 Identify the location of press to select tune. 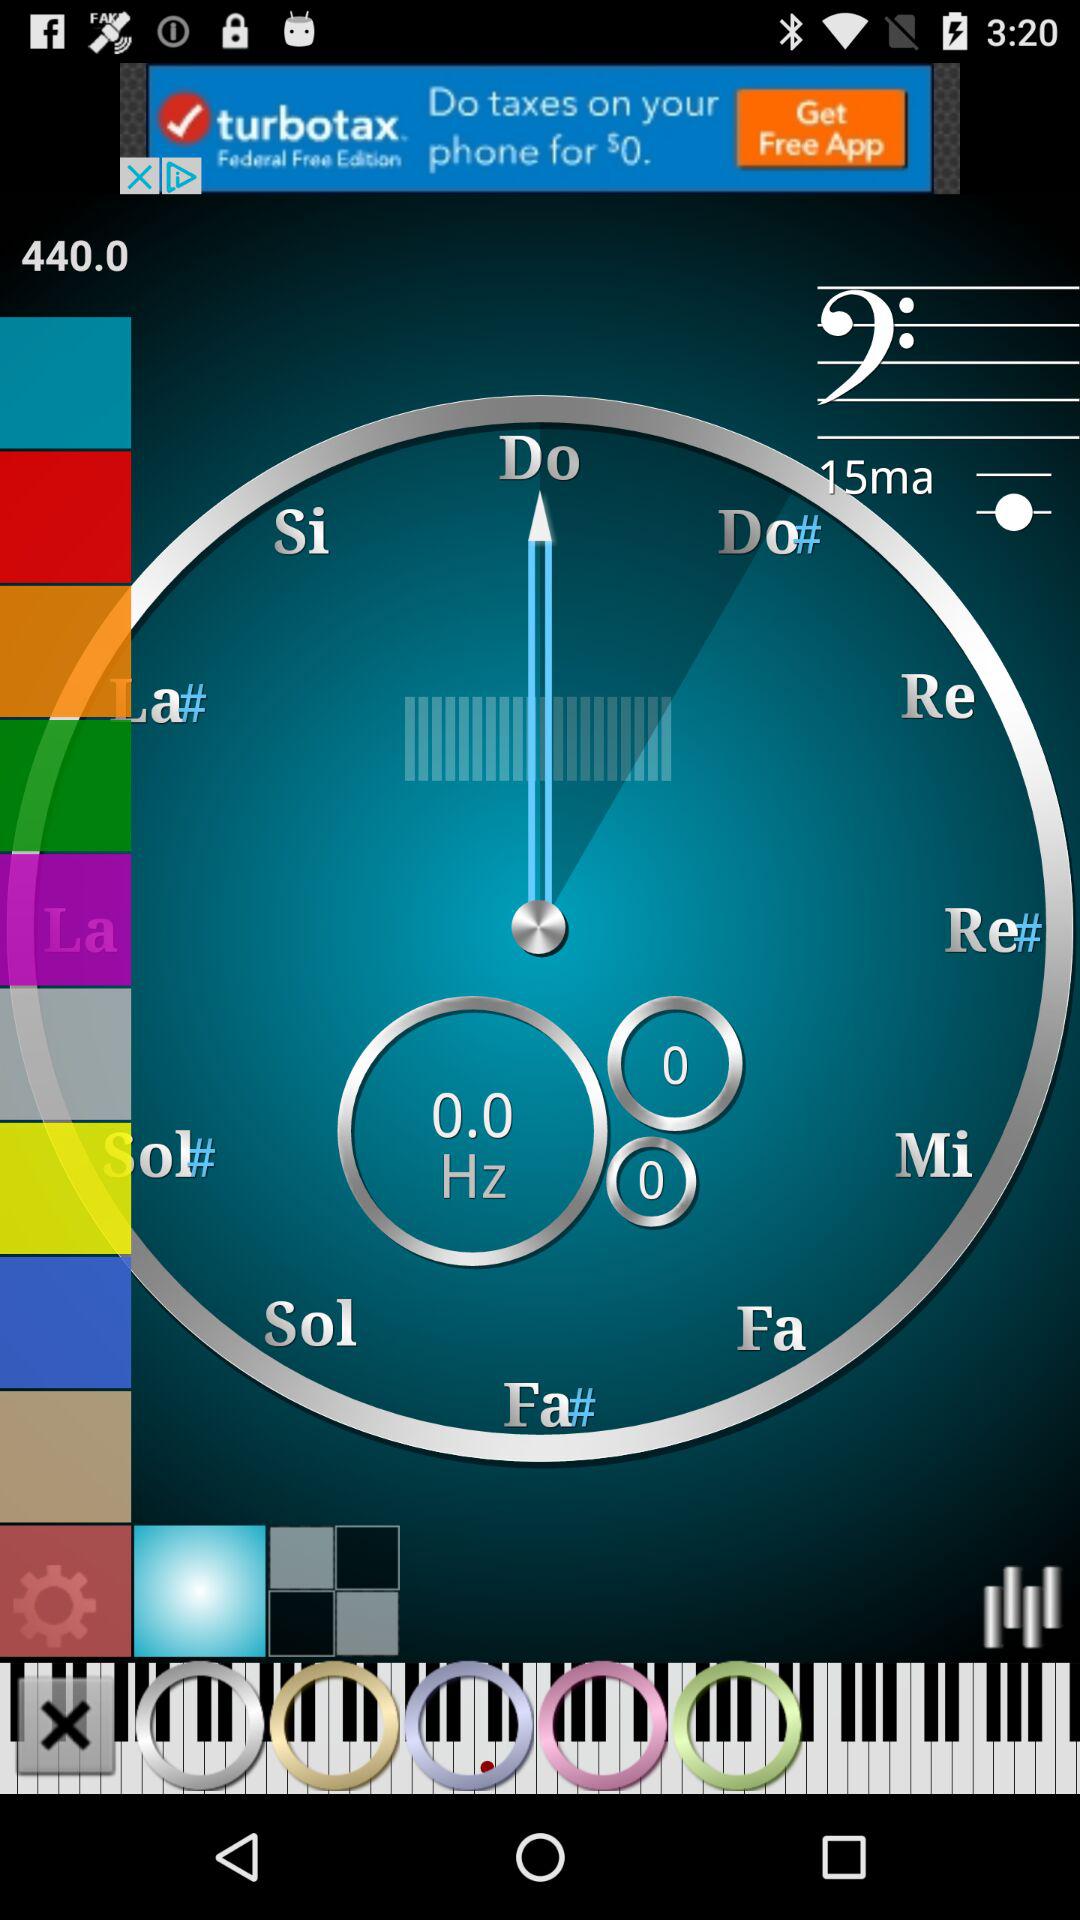
(66, 920).